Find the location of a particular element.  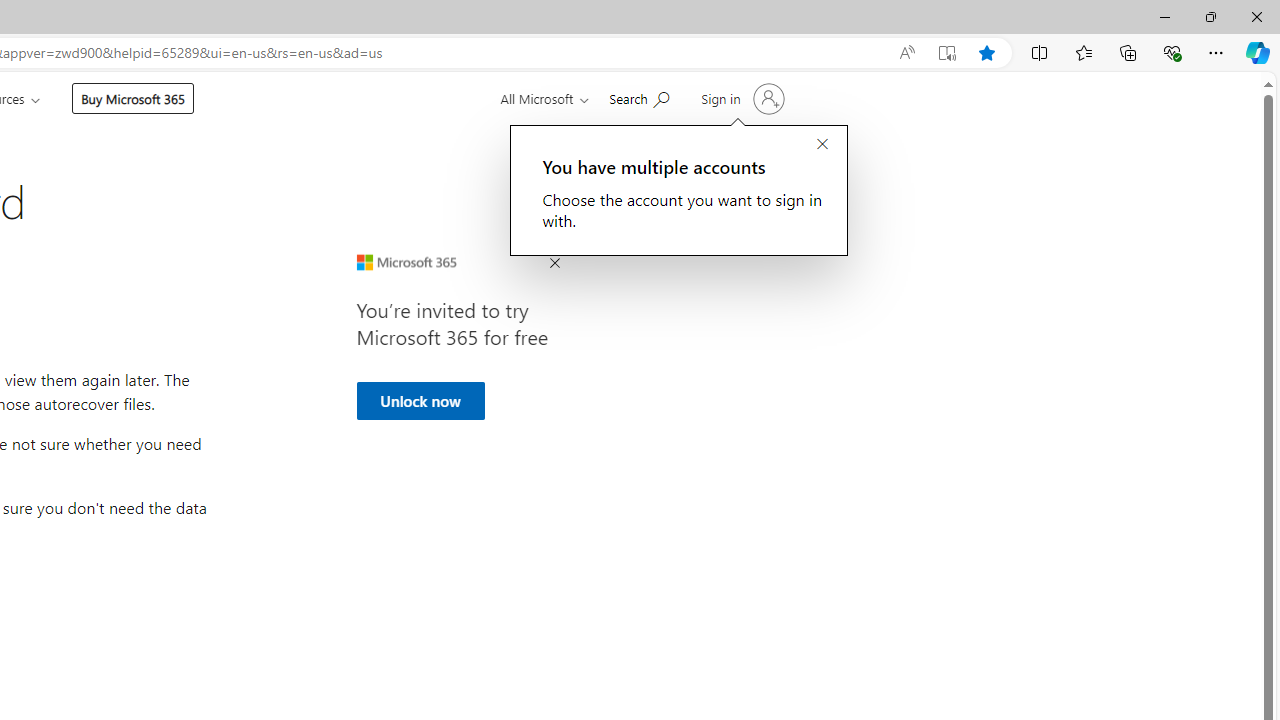

Restore is located at coordinates (1210, 16).